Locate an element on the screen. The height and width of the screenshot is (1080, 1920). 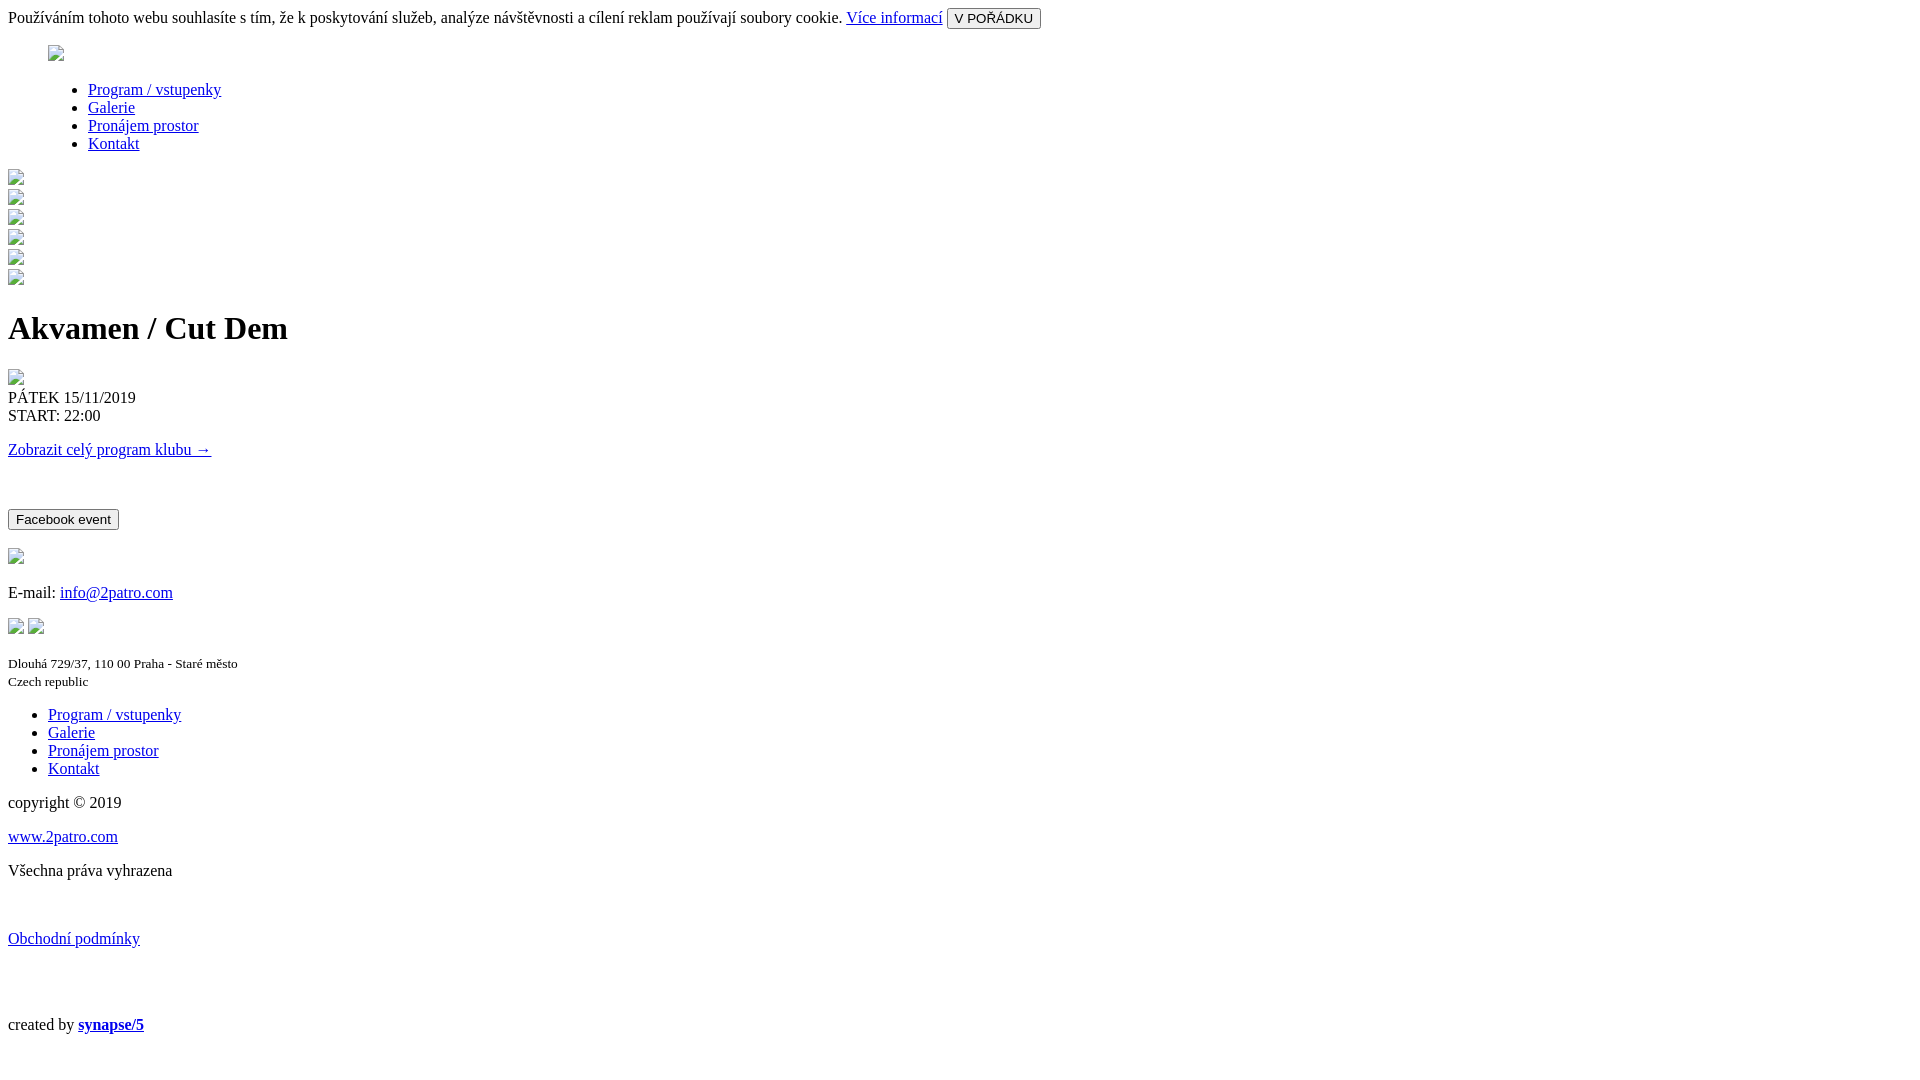
synapse/5 is located at coordinates (111, 1024).